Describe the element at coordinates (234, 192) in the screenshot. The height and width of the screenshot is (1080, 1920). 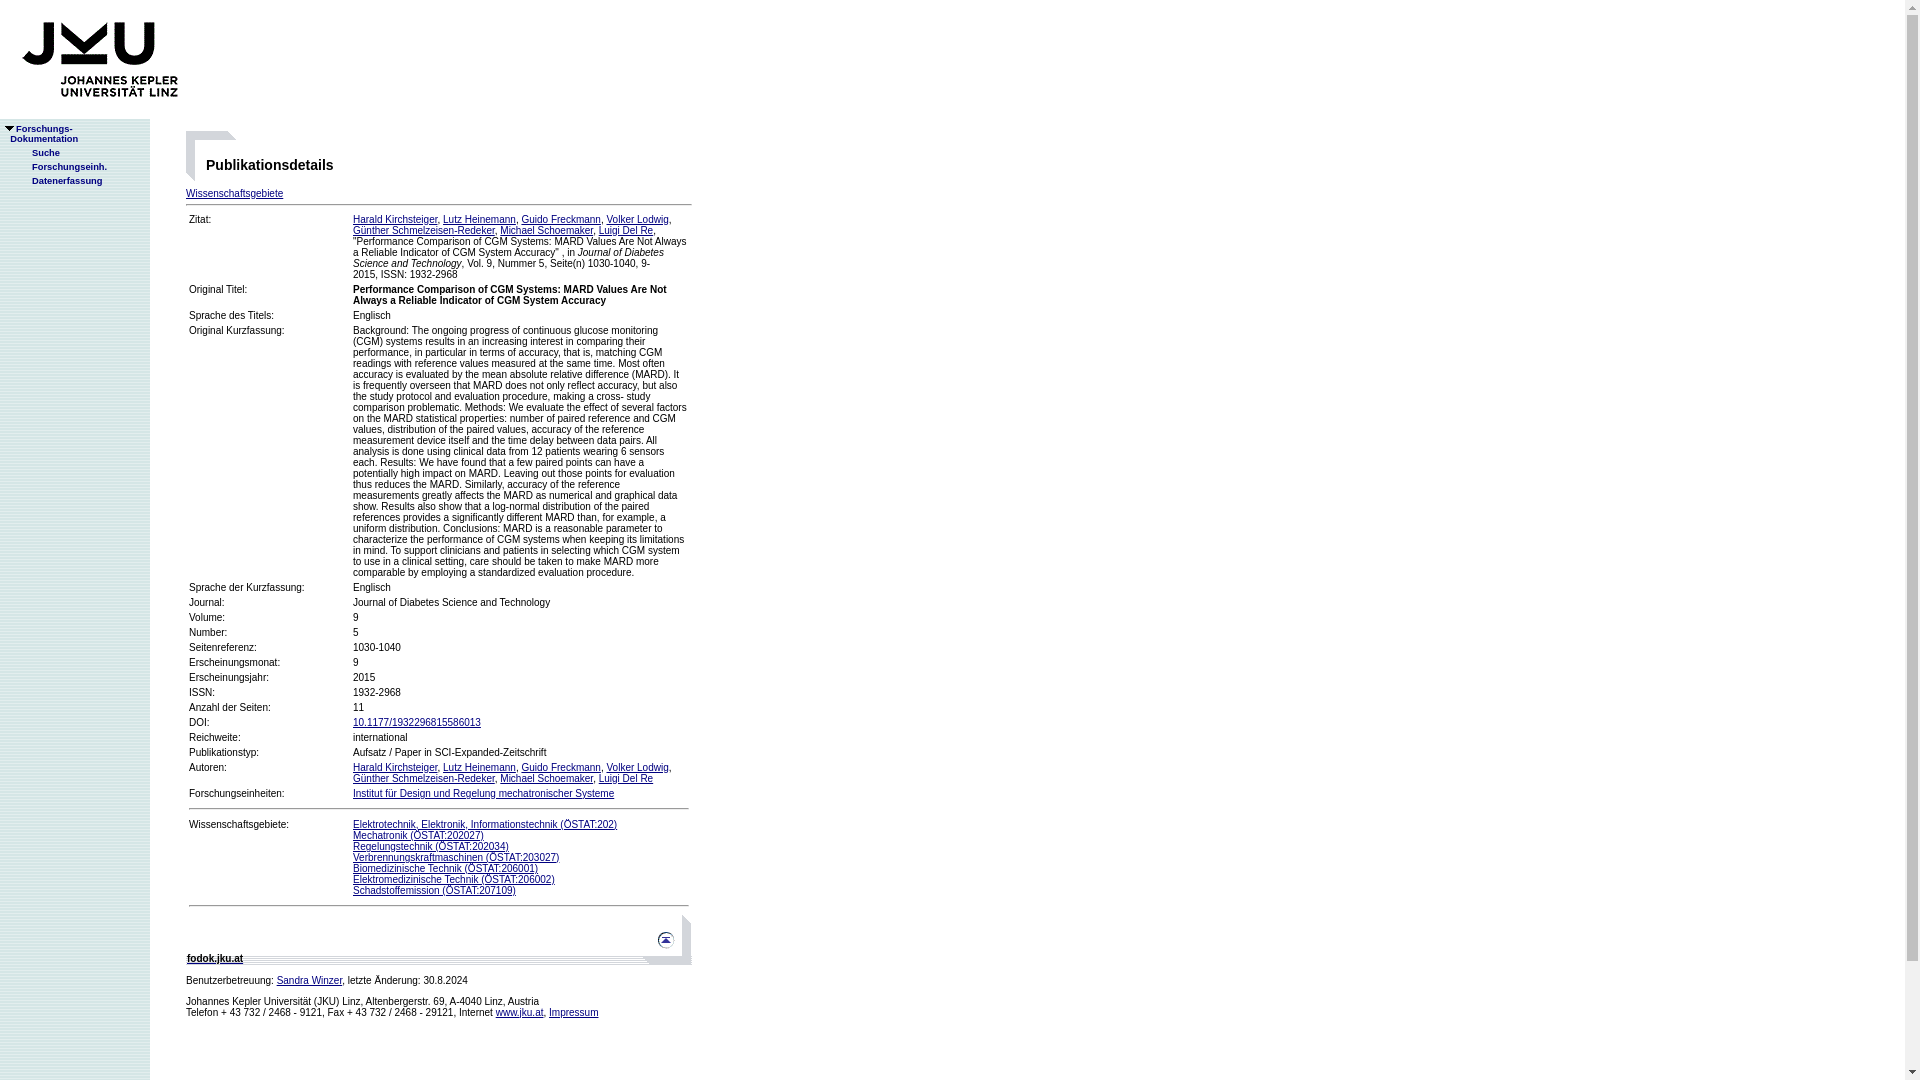
I see `Wissenschaftsgebiete` at that location.